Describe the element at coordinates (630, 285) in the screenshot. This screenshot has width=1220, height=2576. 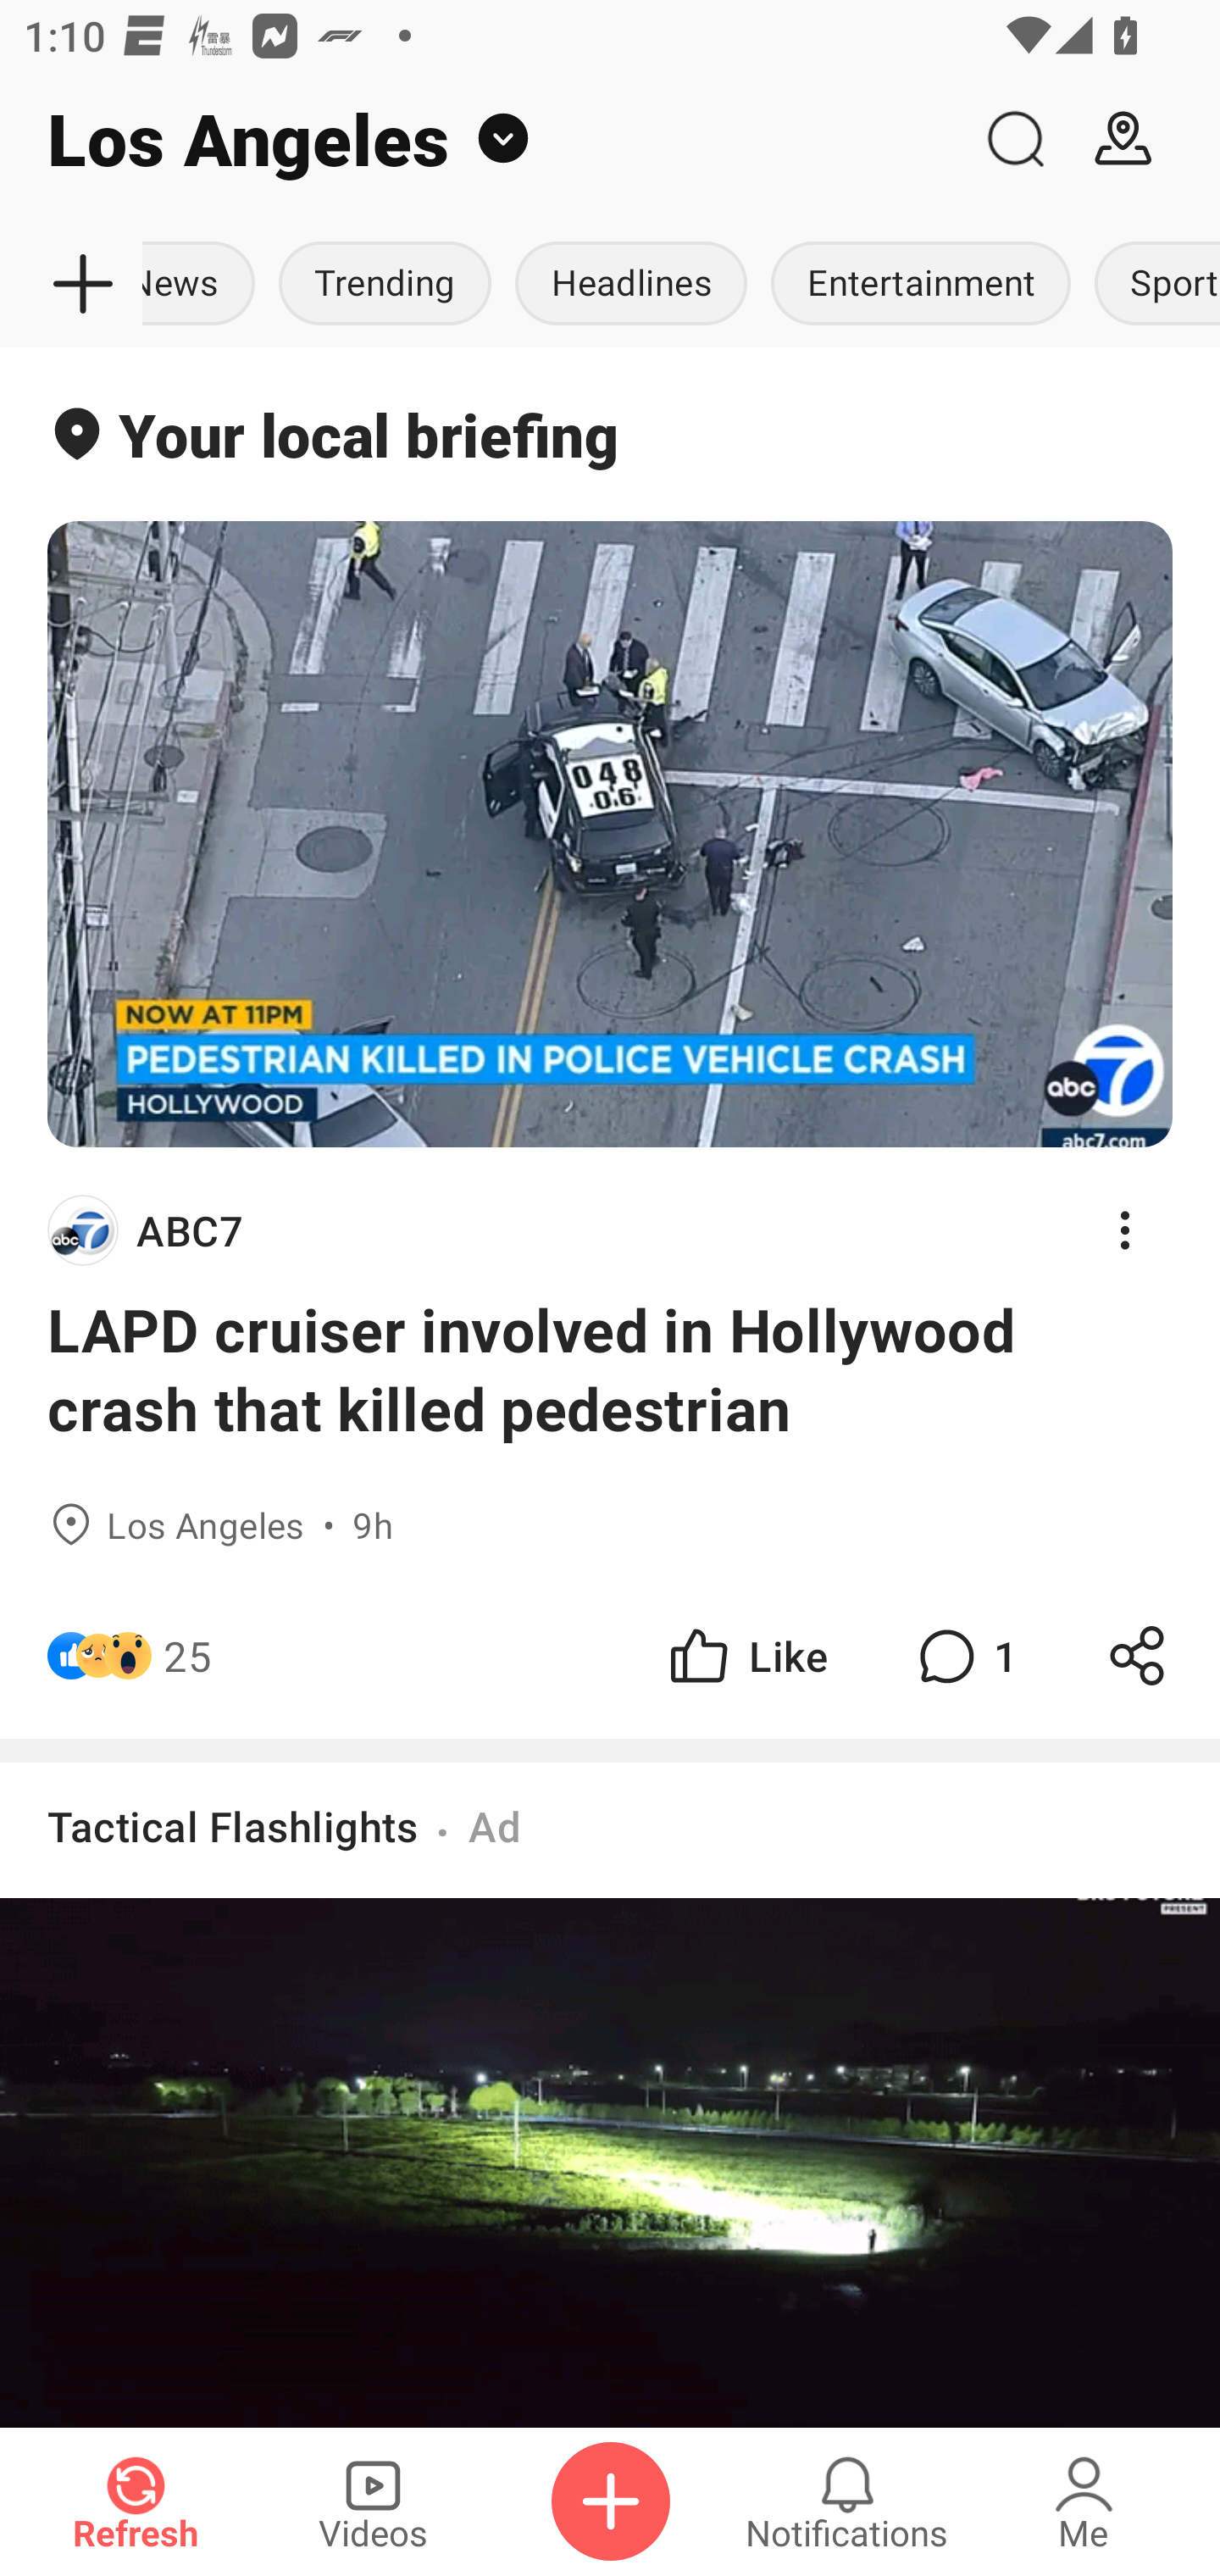
I see `Headlines` at that location.